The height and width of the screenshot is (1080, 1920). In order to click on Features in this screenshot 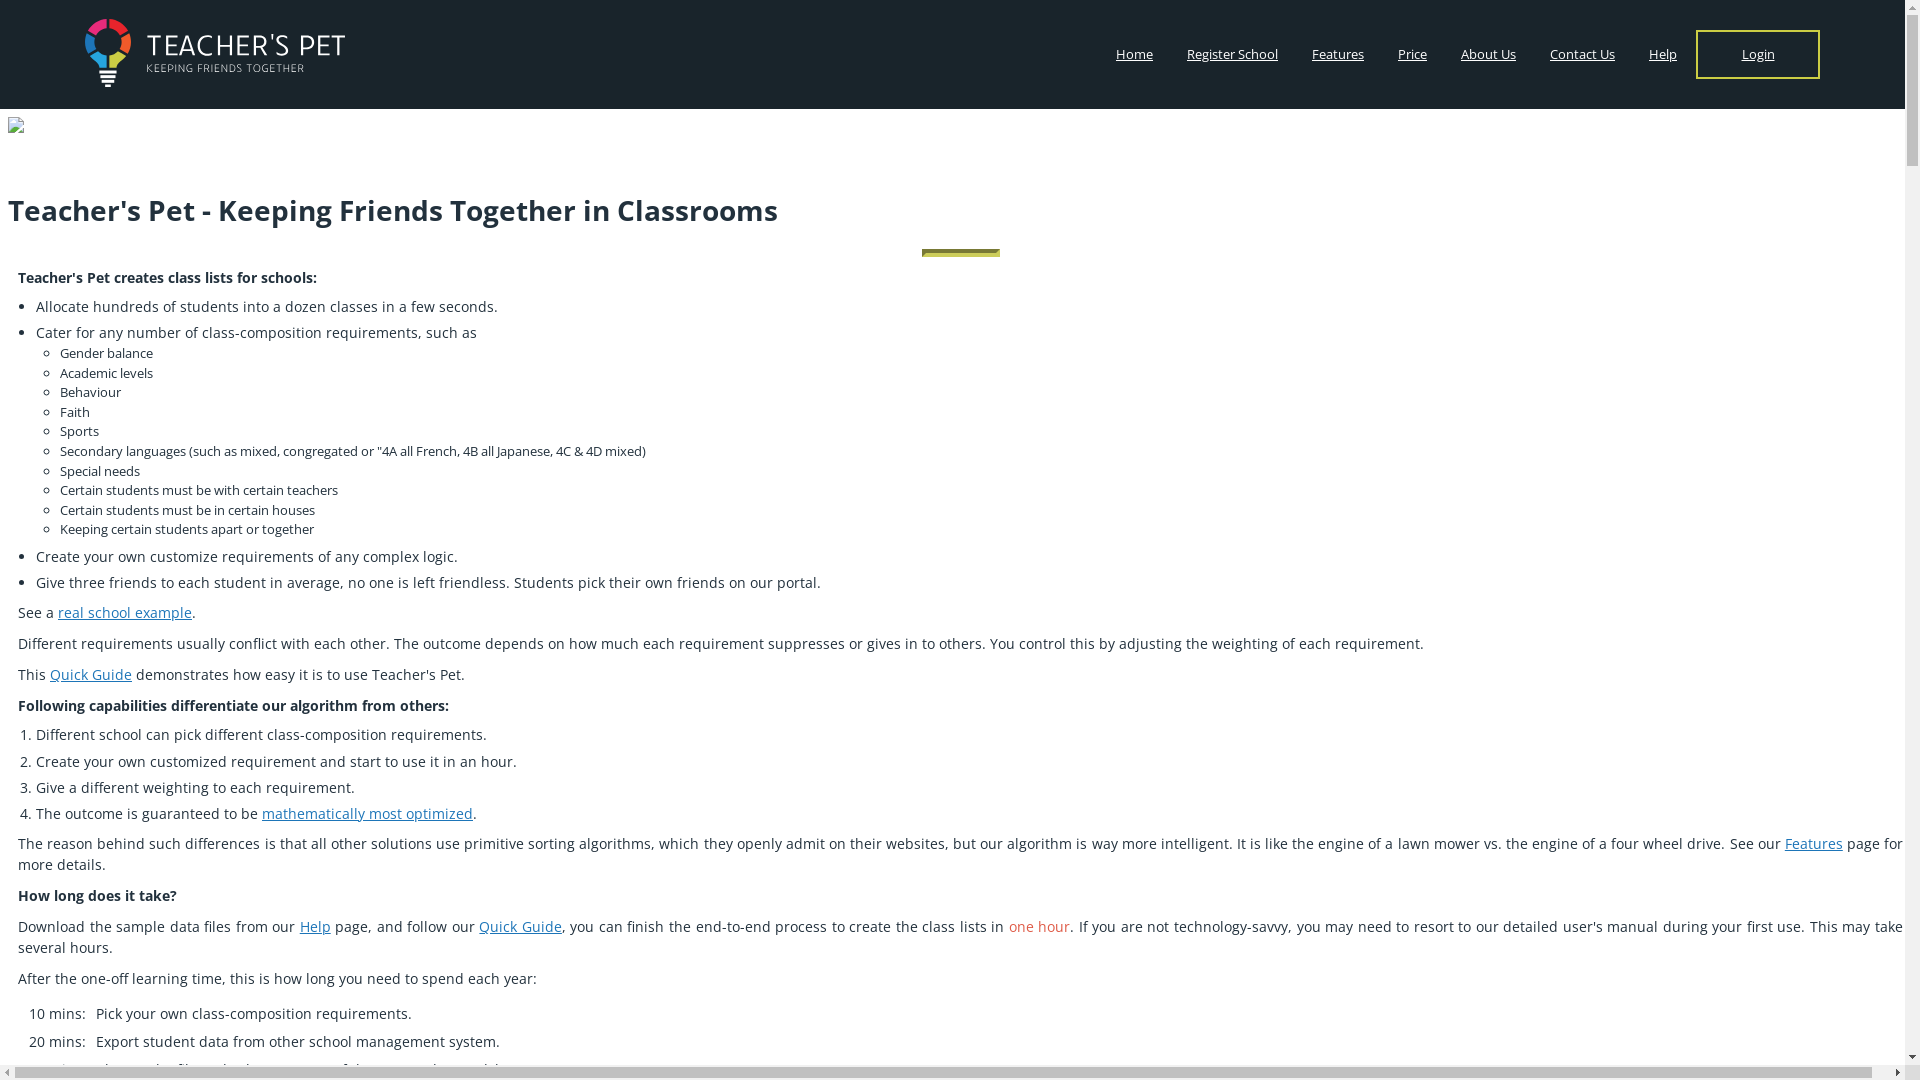, I will do `click(1338, 54)`.